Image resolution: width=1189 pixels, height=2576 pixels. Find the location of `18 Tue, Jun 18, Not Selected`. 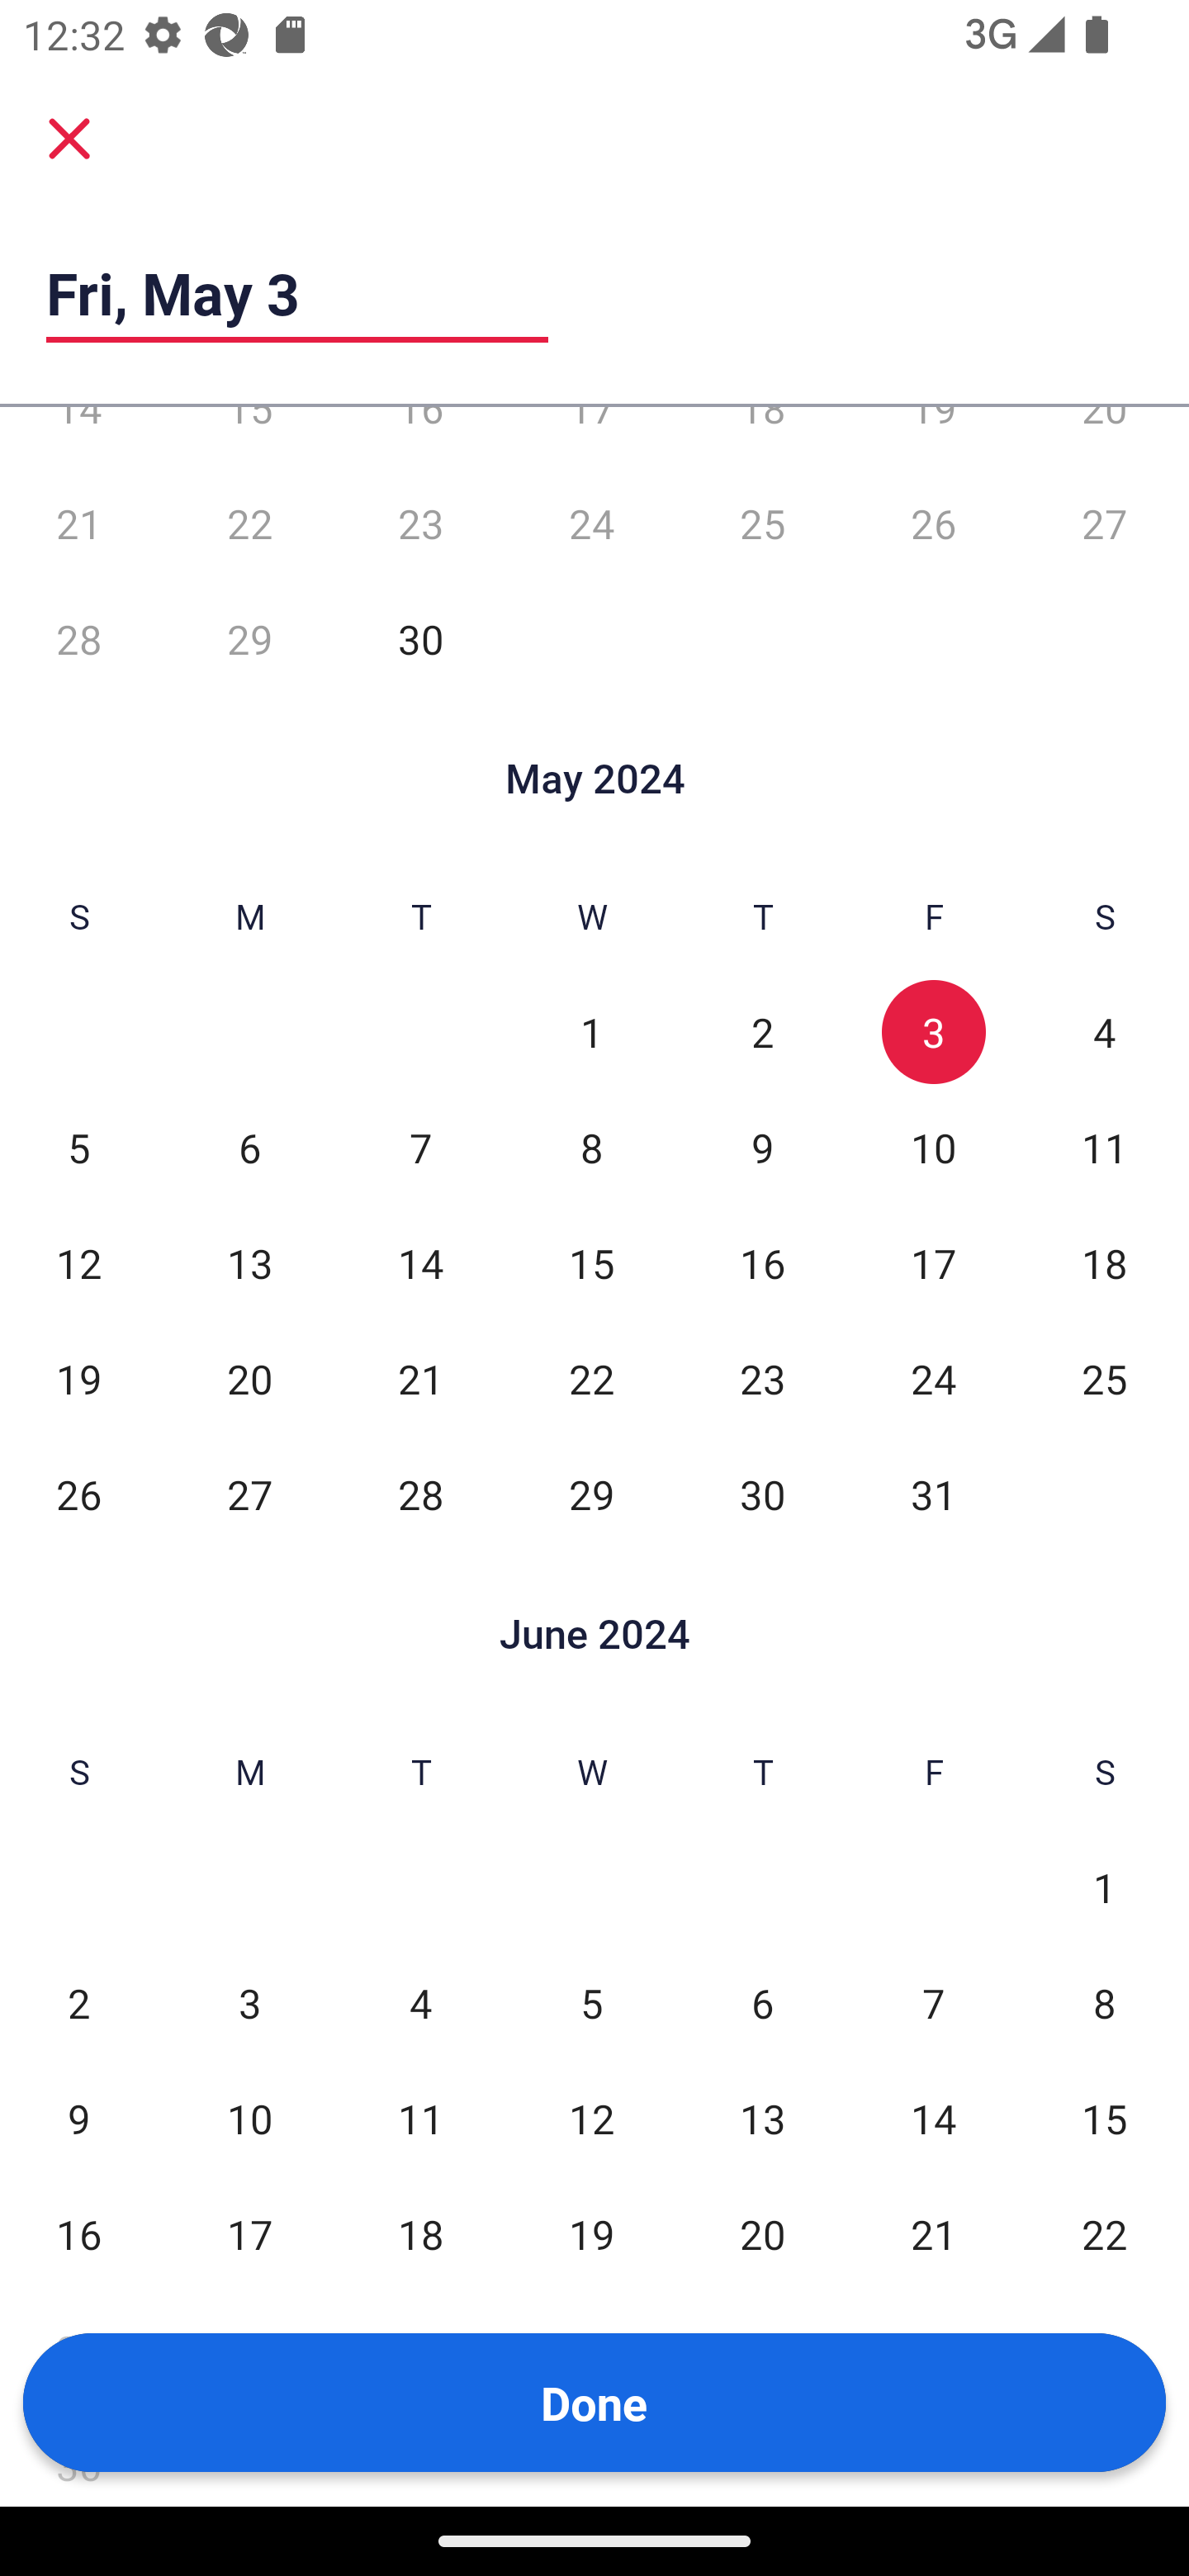

18 Tue, Jun 18, Not Selected is located at coordinates (421, 2234).